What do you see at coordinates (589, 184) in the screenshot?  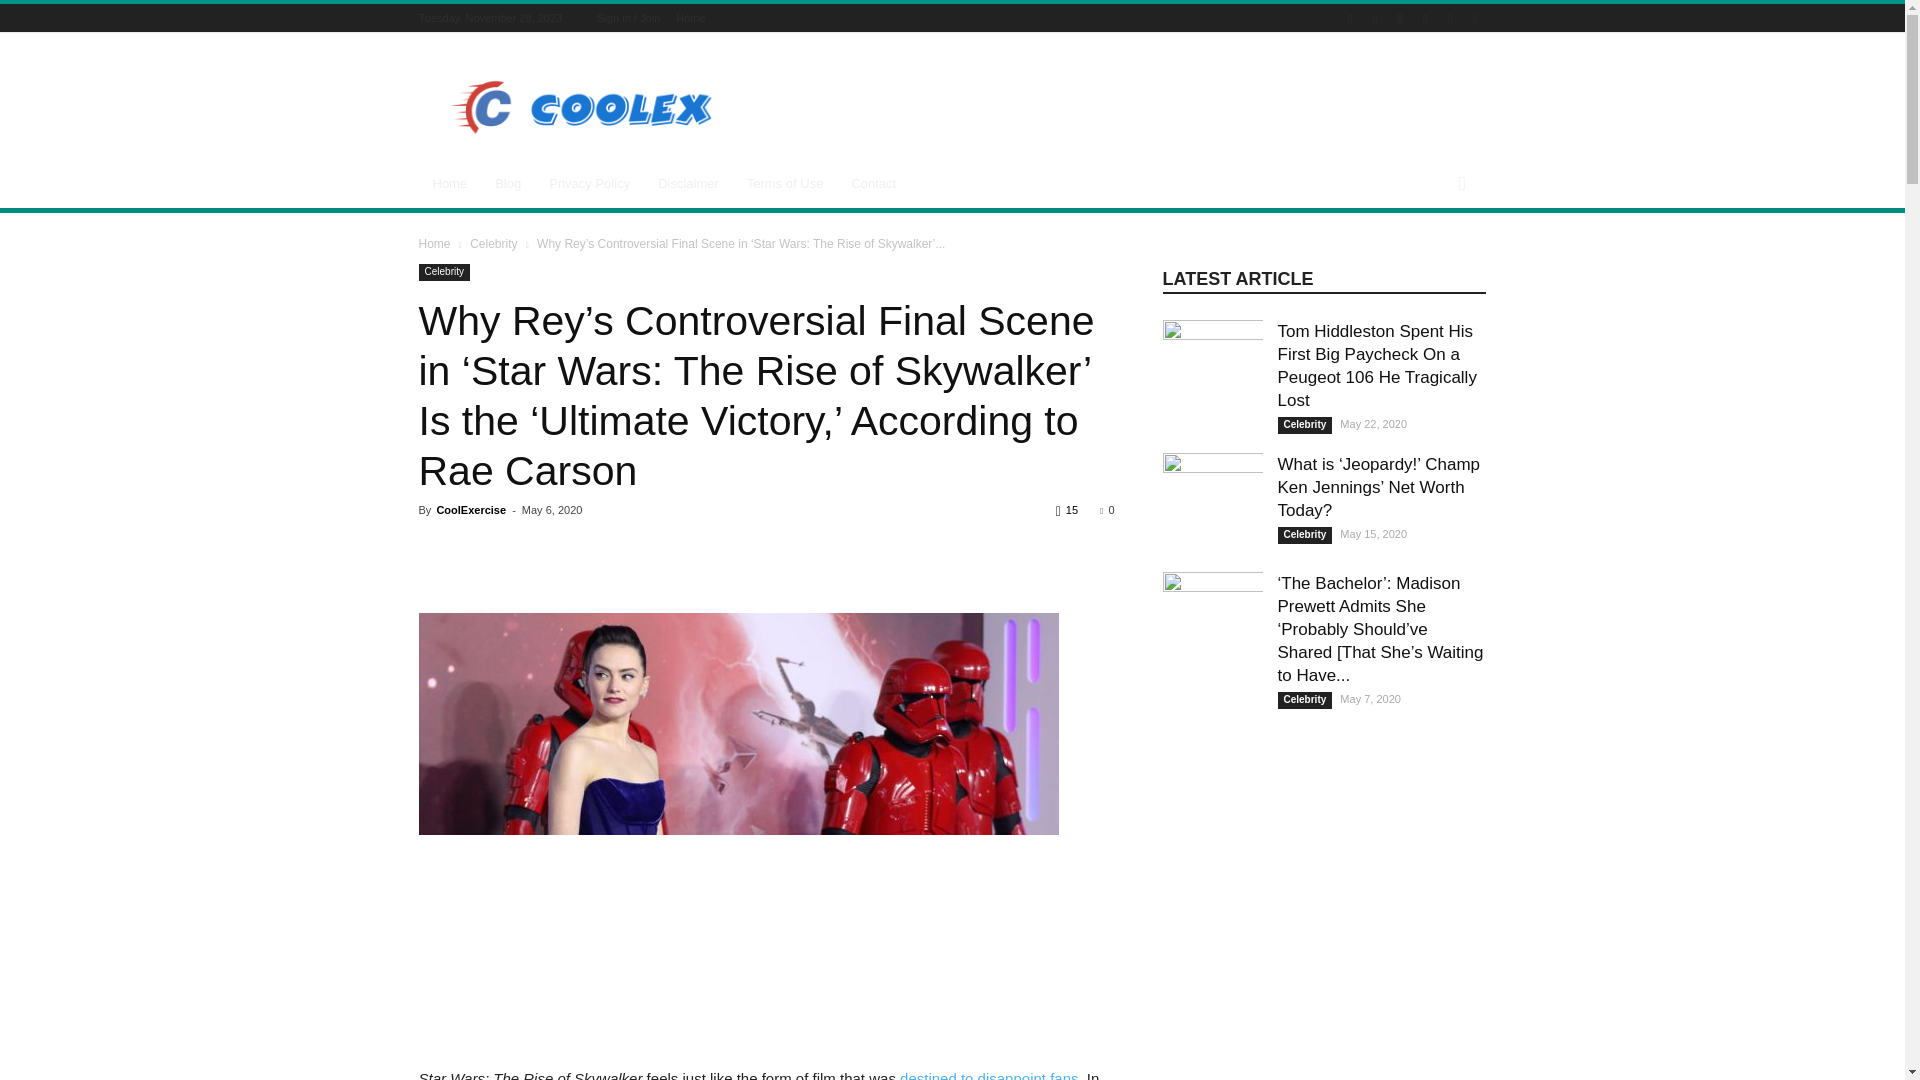 I see `Privacy Policy` at bounding box center [589, 184].